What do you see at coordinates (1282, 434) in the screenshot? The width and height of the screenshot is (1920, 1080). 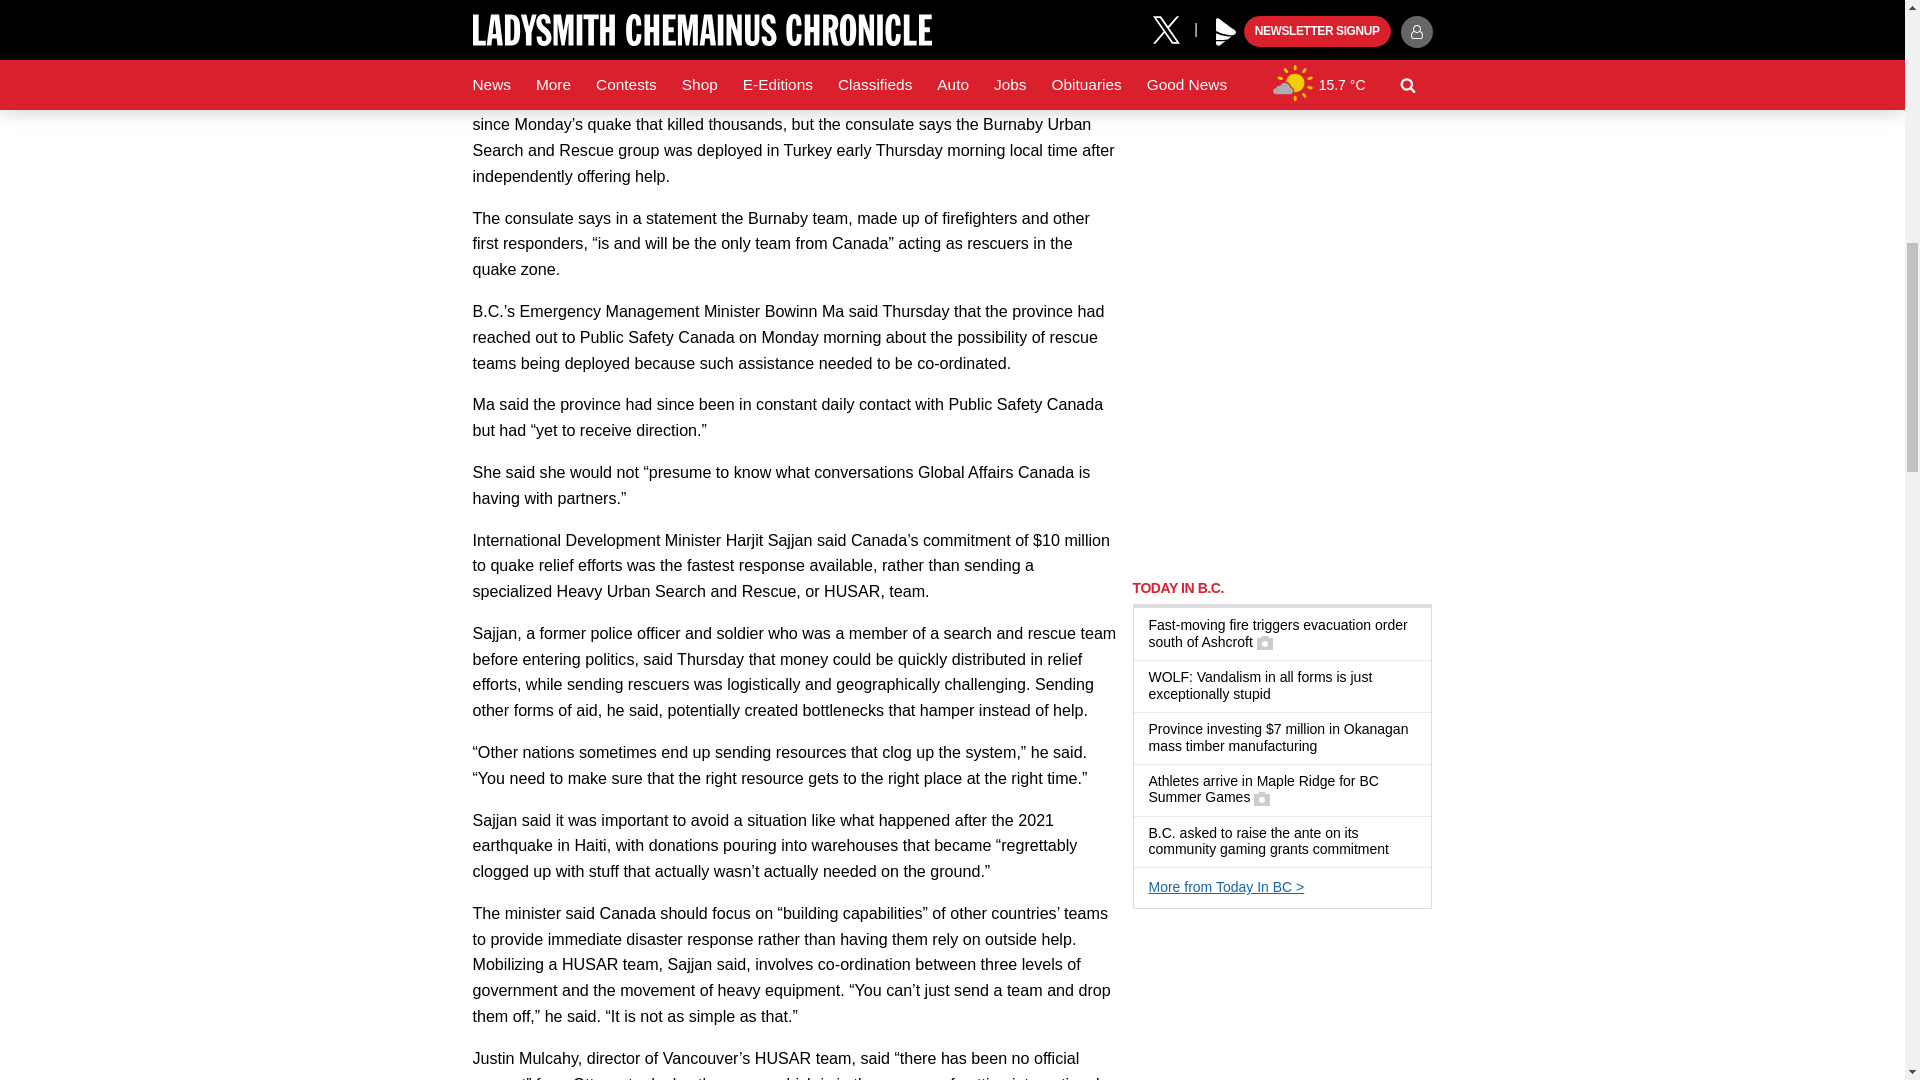 I see `3rd party ad content` at bounding box center [1282, 434].